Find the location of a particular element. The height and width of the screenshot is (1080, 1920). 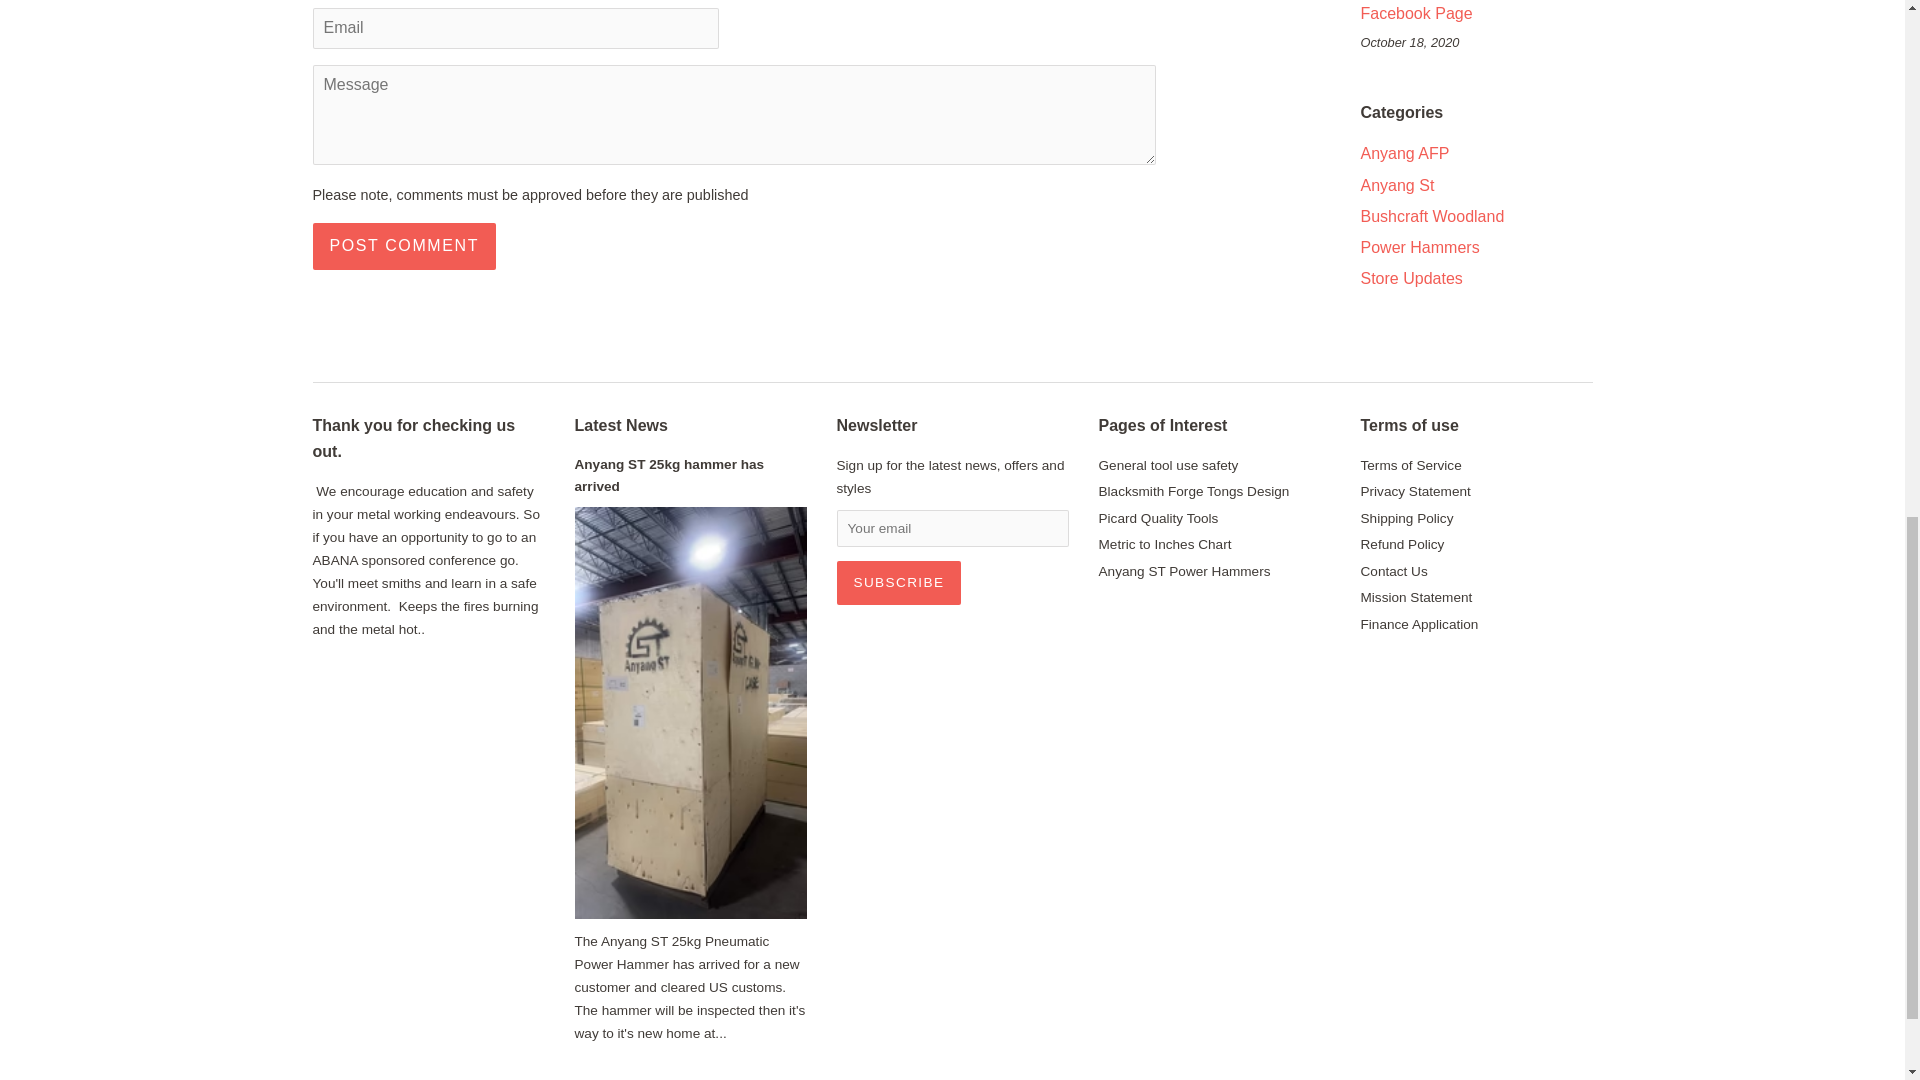

Show articles tagged Bushcraft Woodland is located at coordinates (1431, 216).